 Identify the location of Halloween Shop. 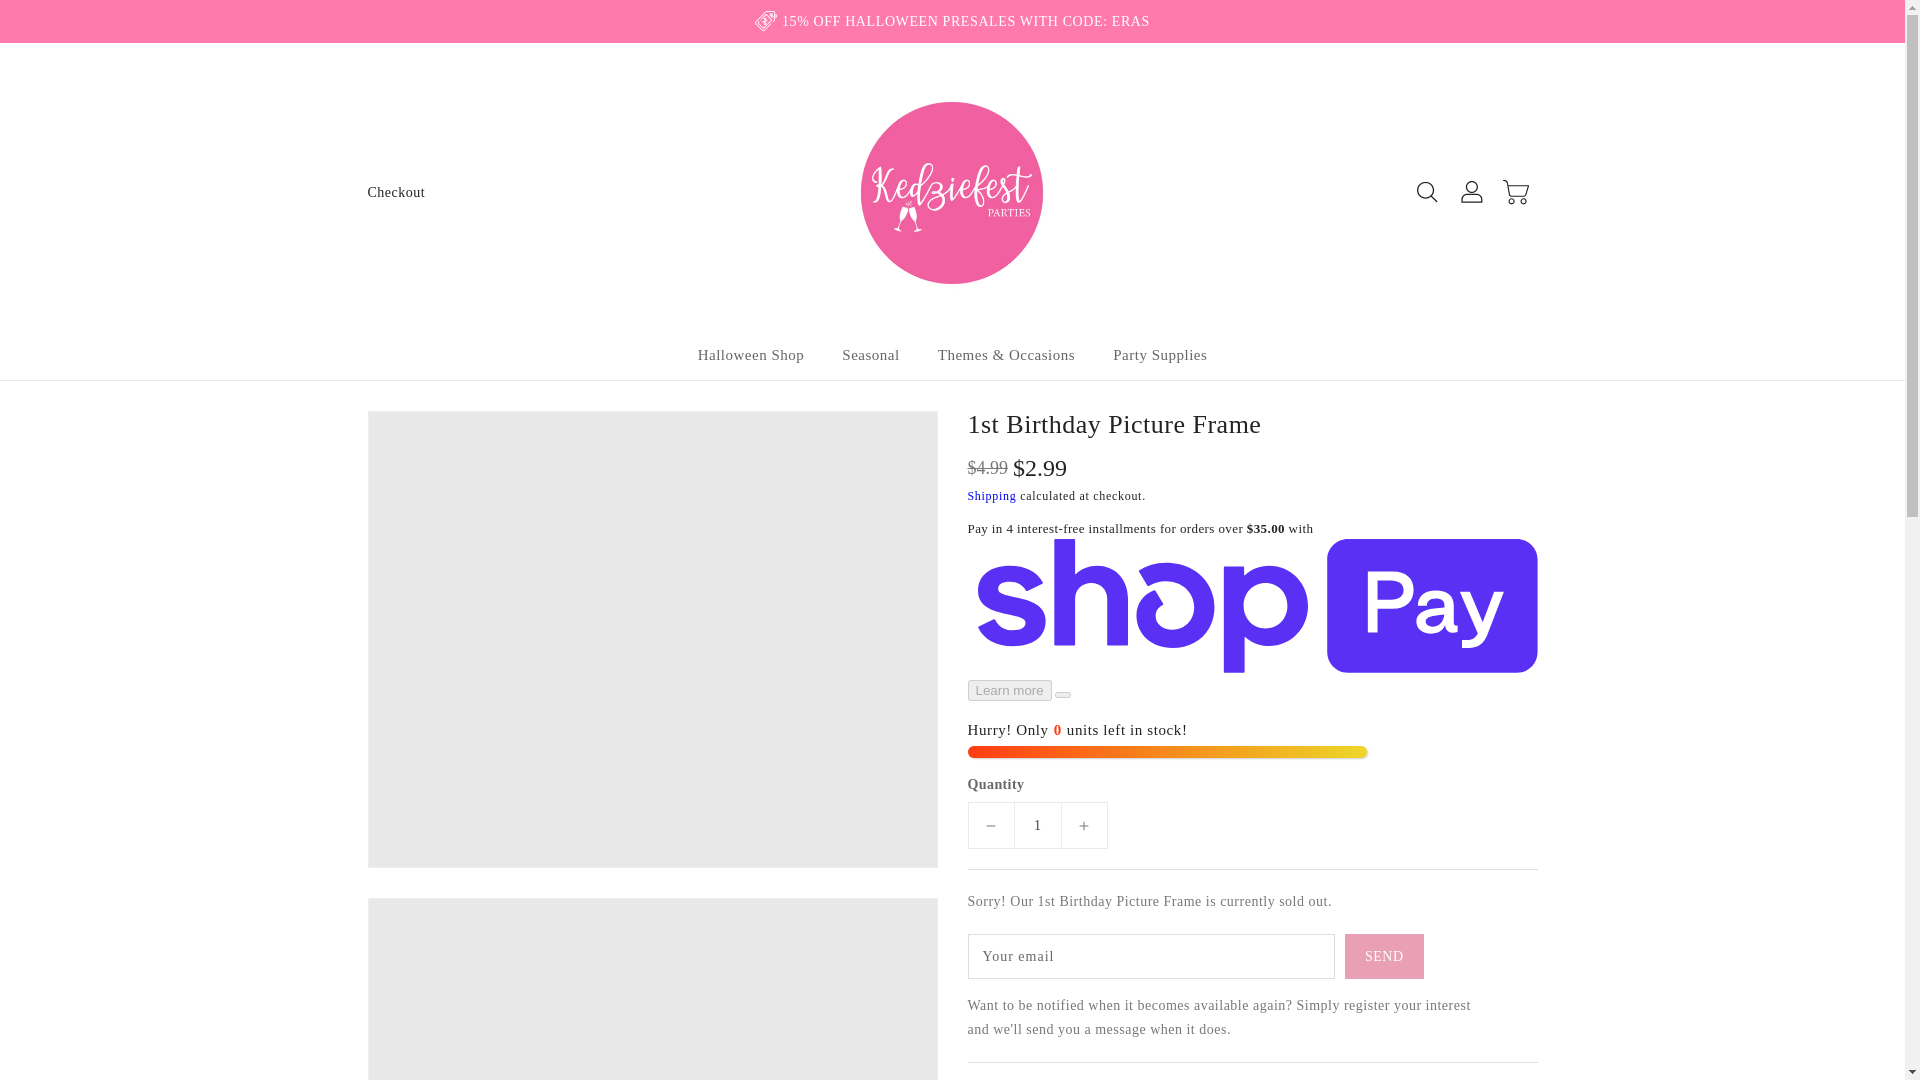
(751, 355).